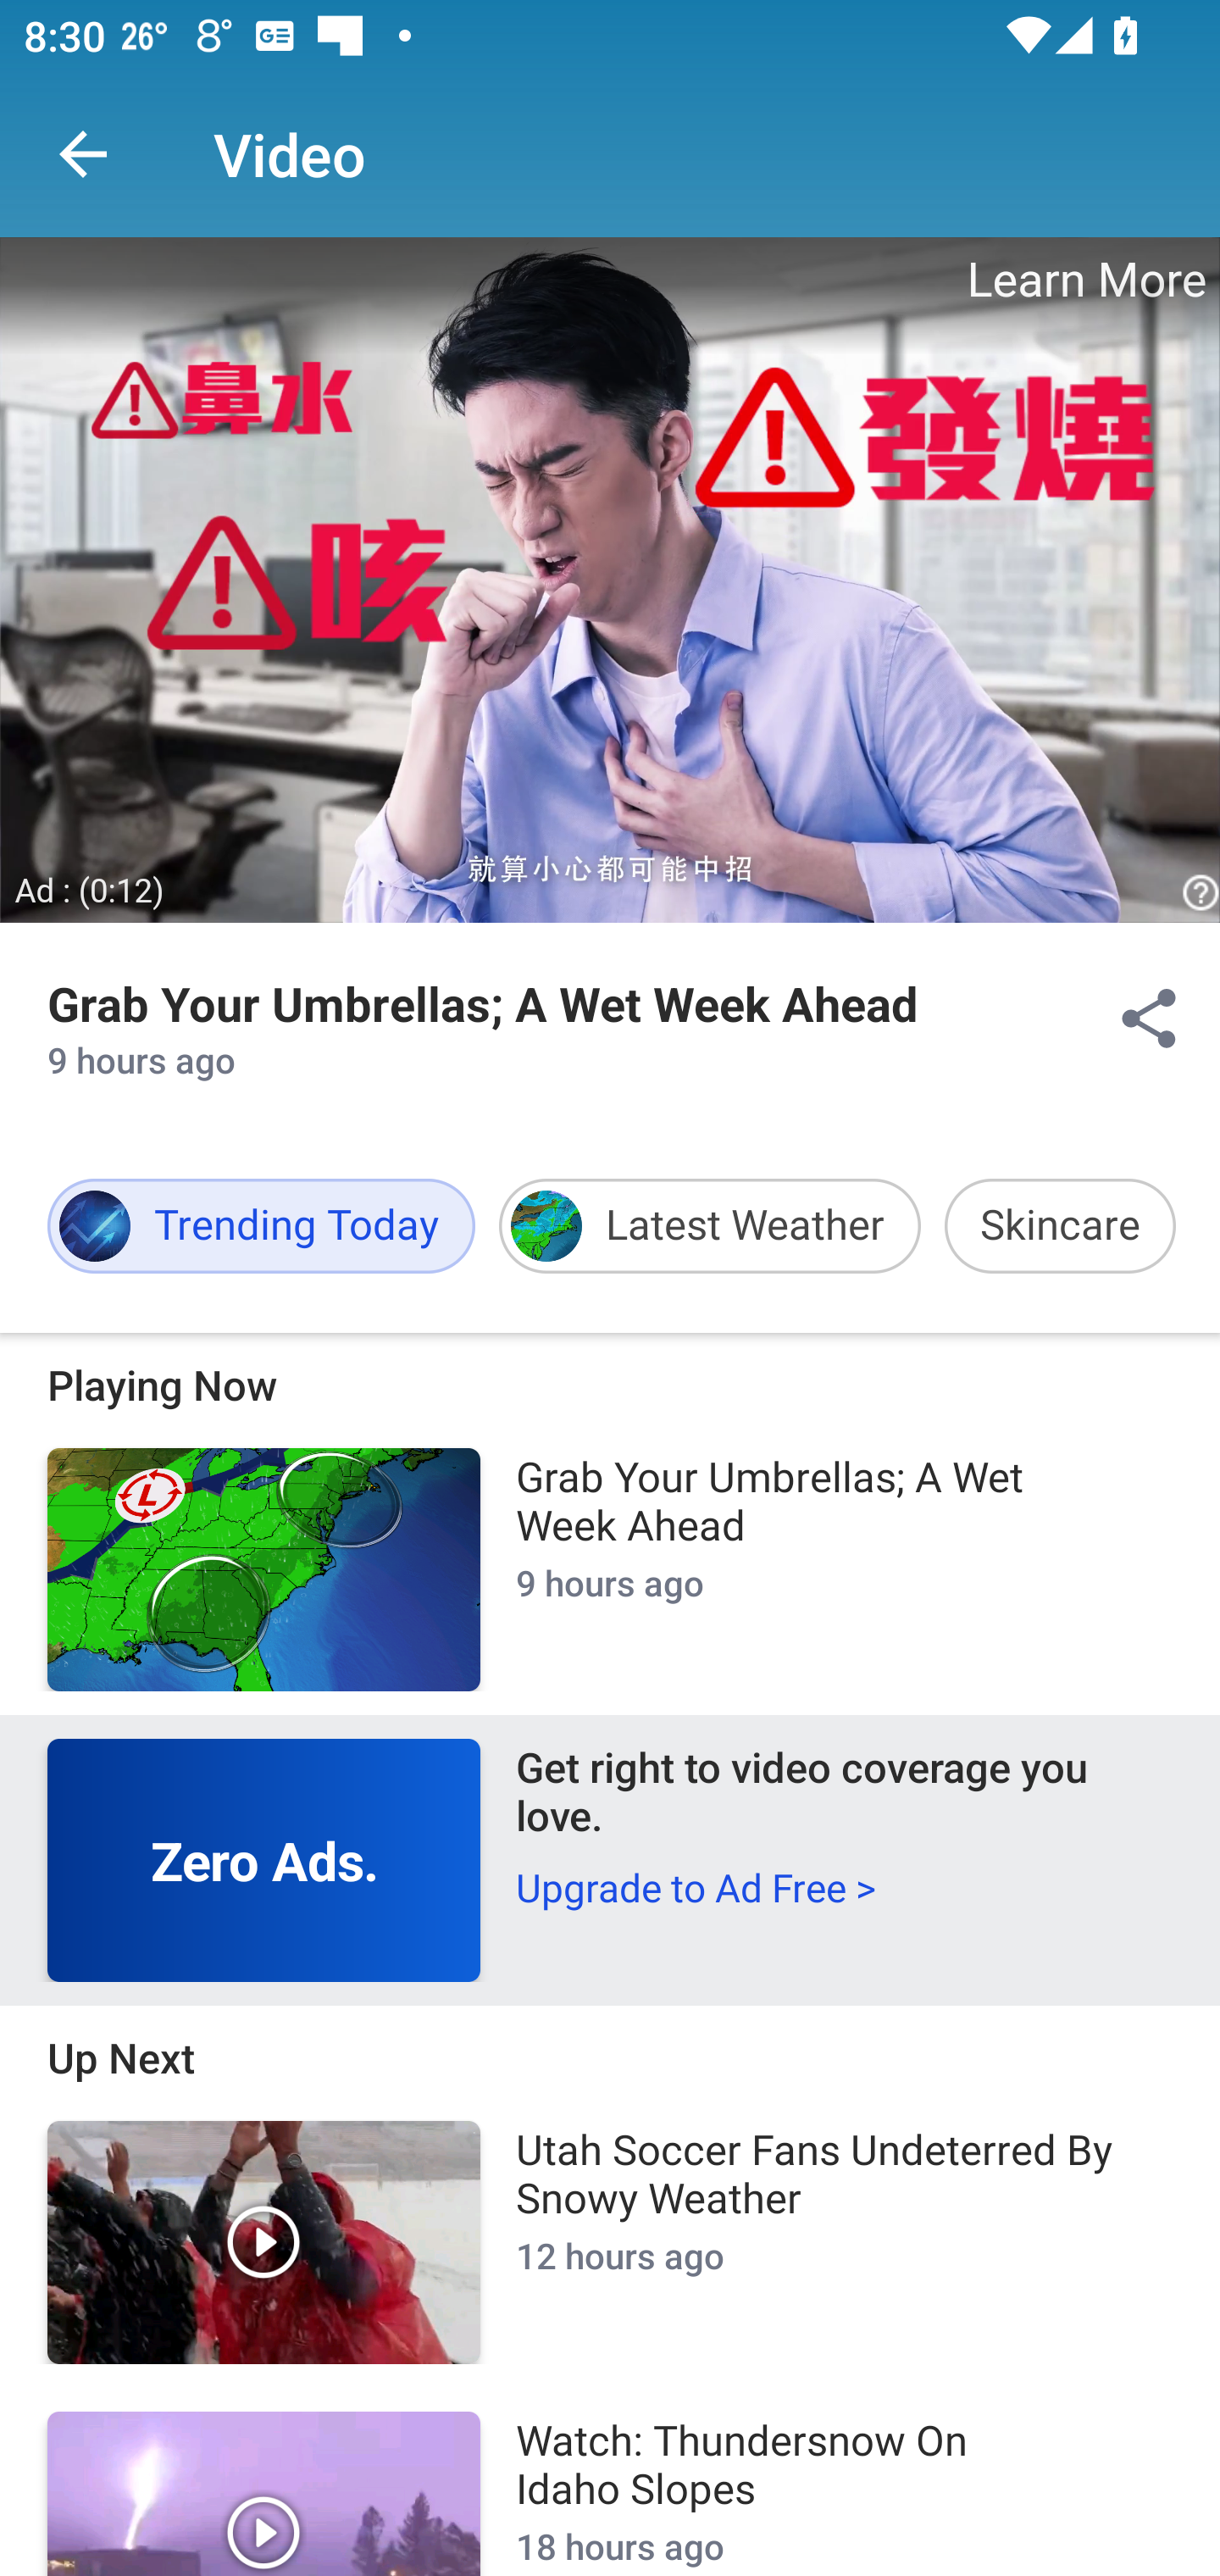 The width and height of the screenshot is (1220, 2576). What do you see at coordinates (261, 1225) in the screenshot?
I see `Trending Today` at bounding box center [261, 1225].